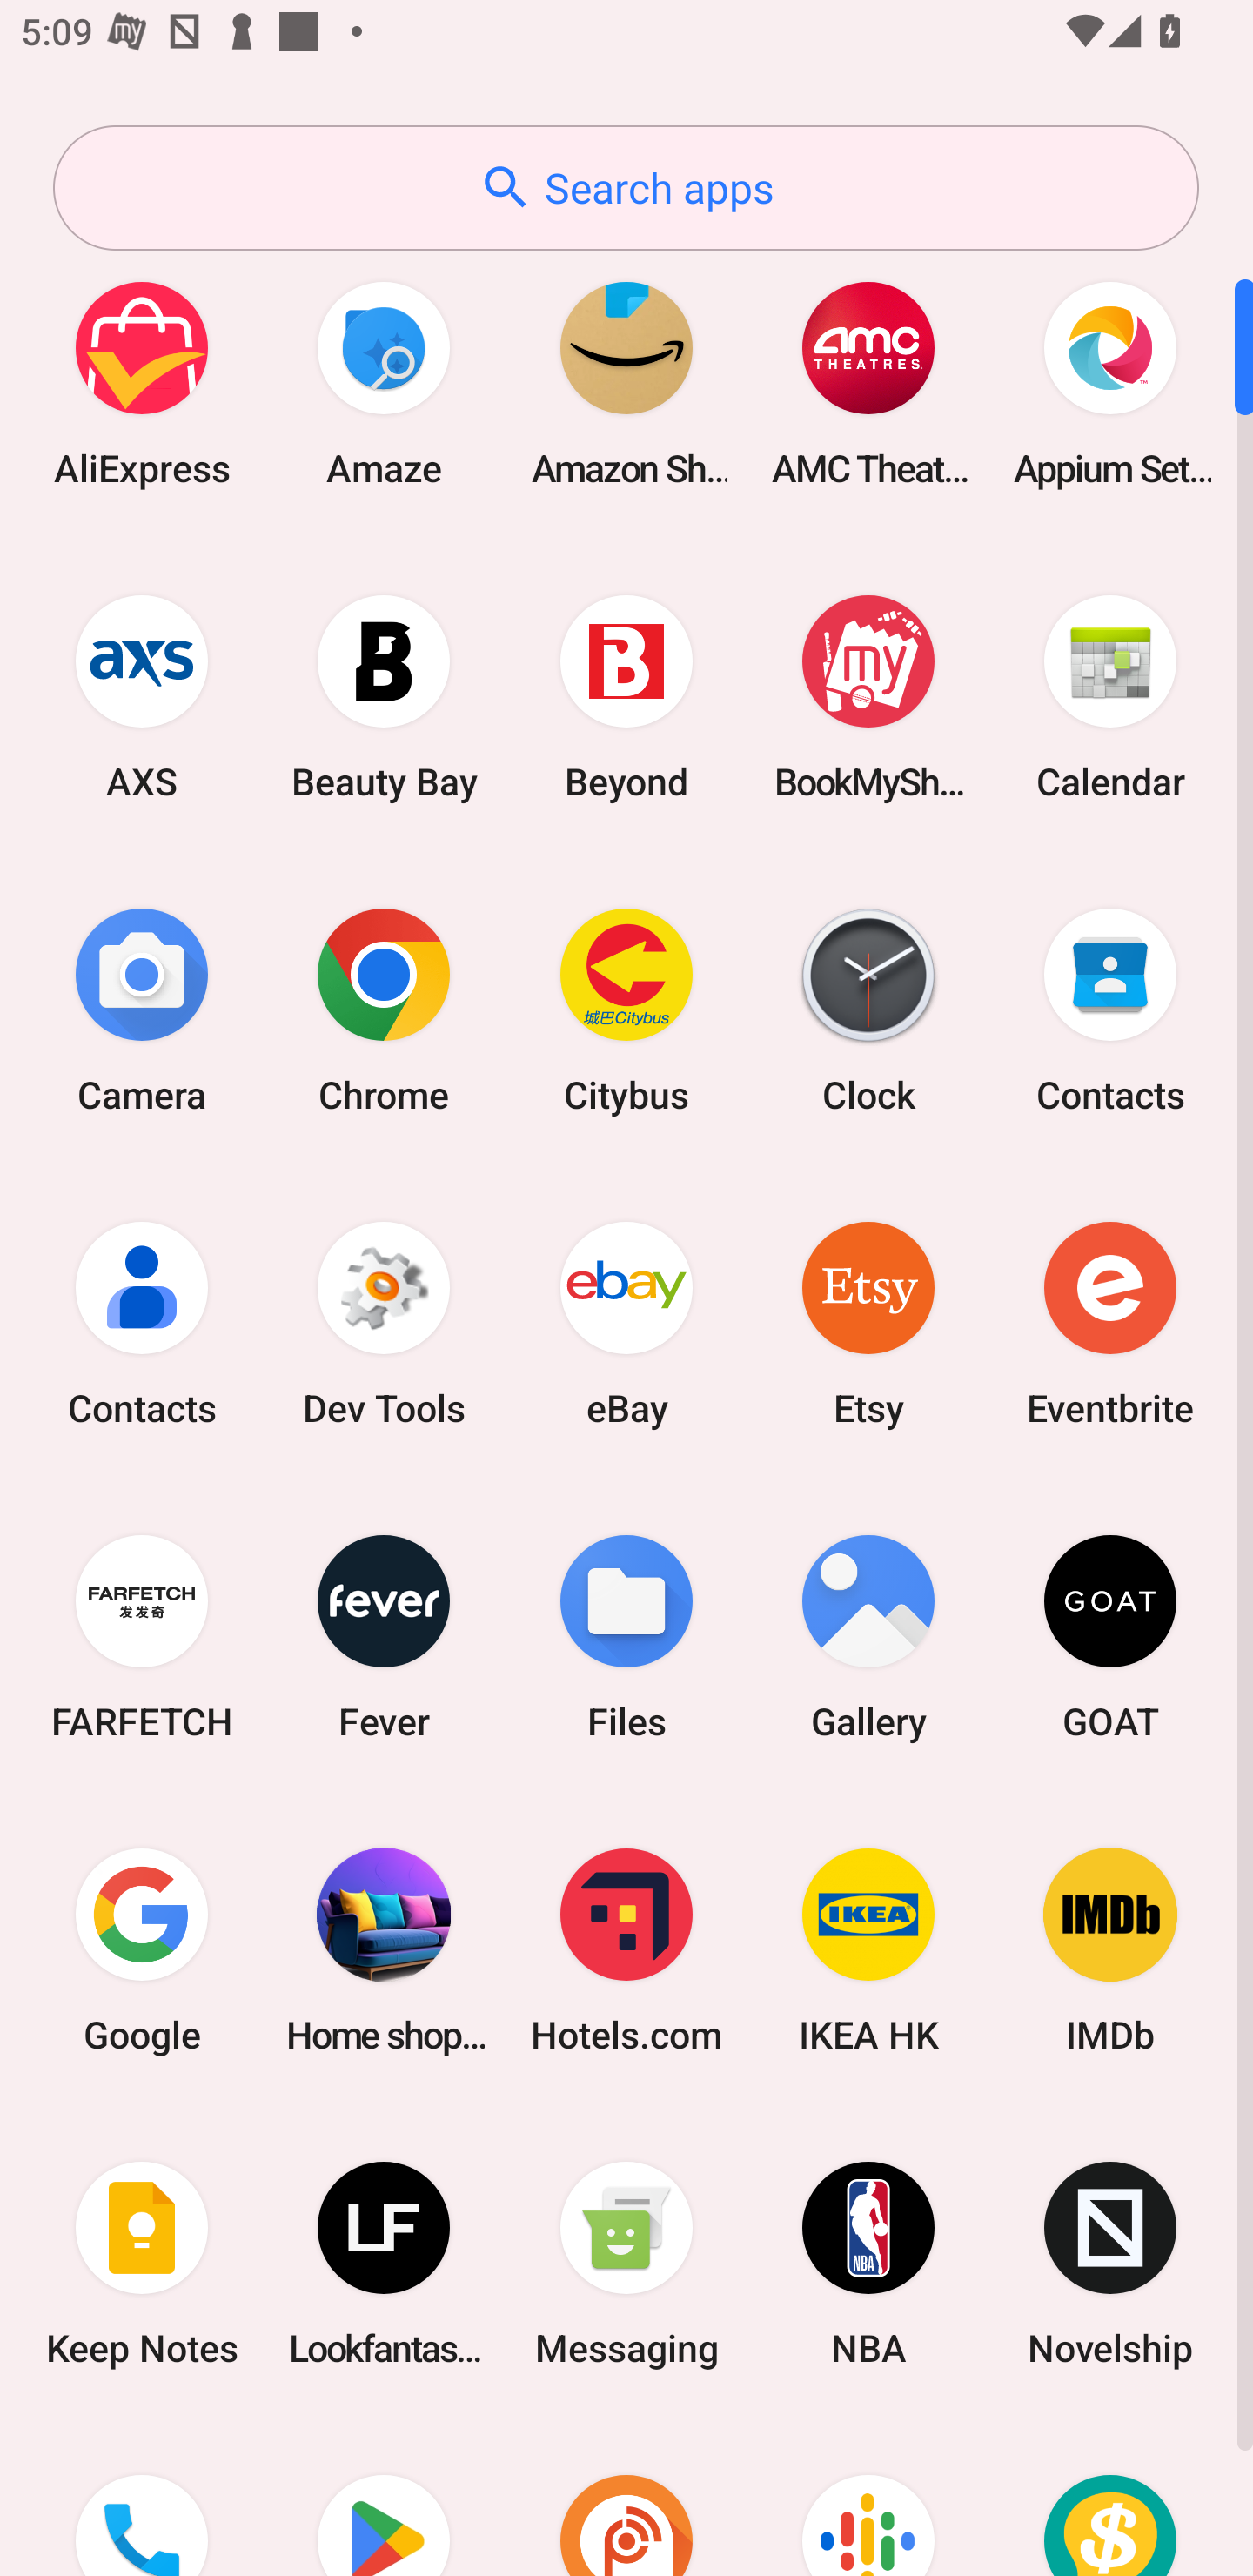  What do you see at coordinates (142, 1949) in the screenshot?
I see `Google` at bounding box center [142, 1949].